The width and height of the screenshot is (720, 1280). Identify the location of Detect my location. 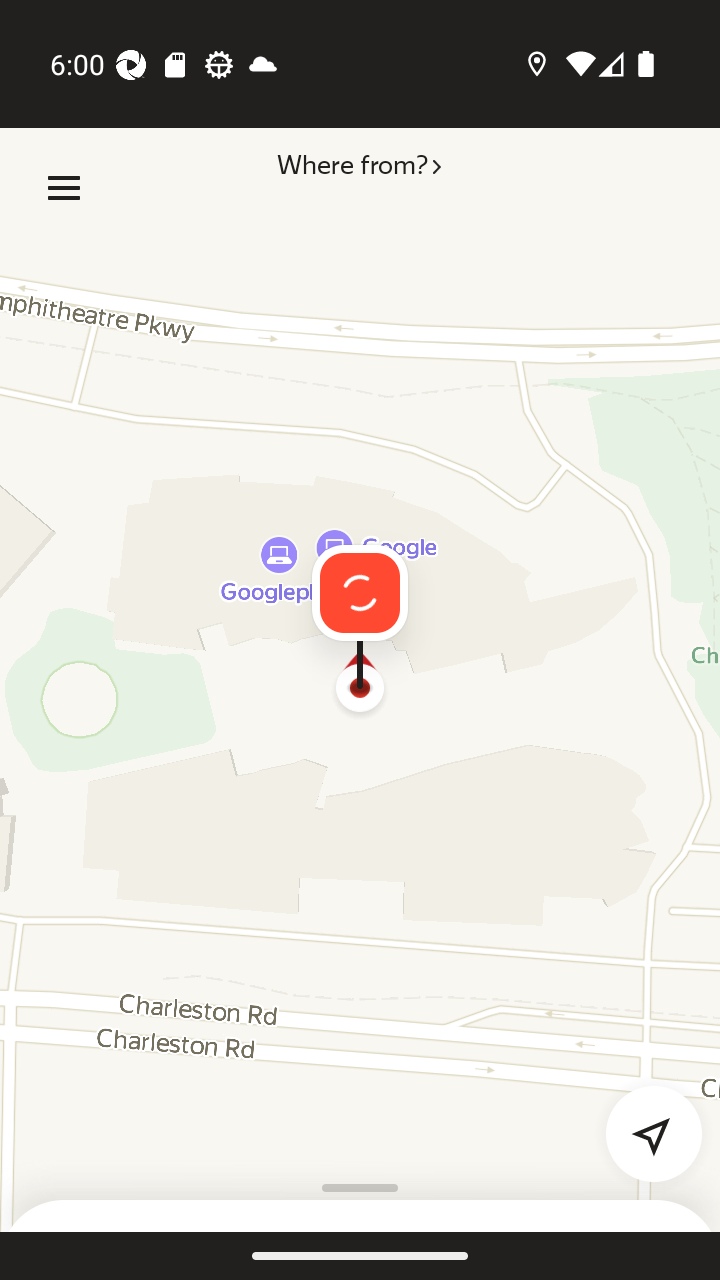
(642, 1122).